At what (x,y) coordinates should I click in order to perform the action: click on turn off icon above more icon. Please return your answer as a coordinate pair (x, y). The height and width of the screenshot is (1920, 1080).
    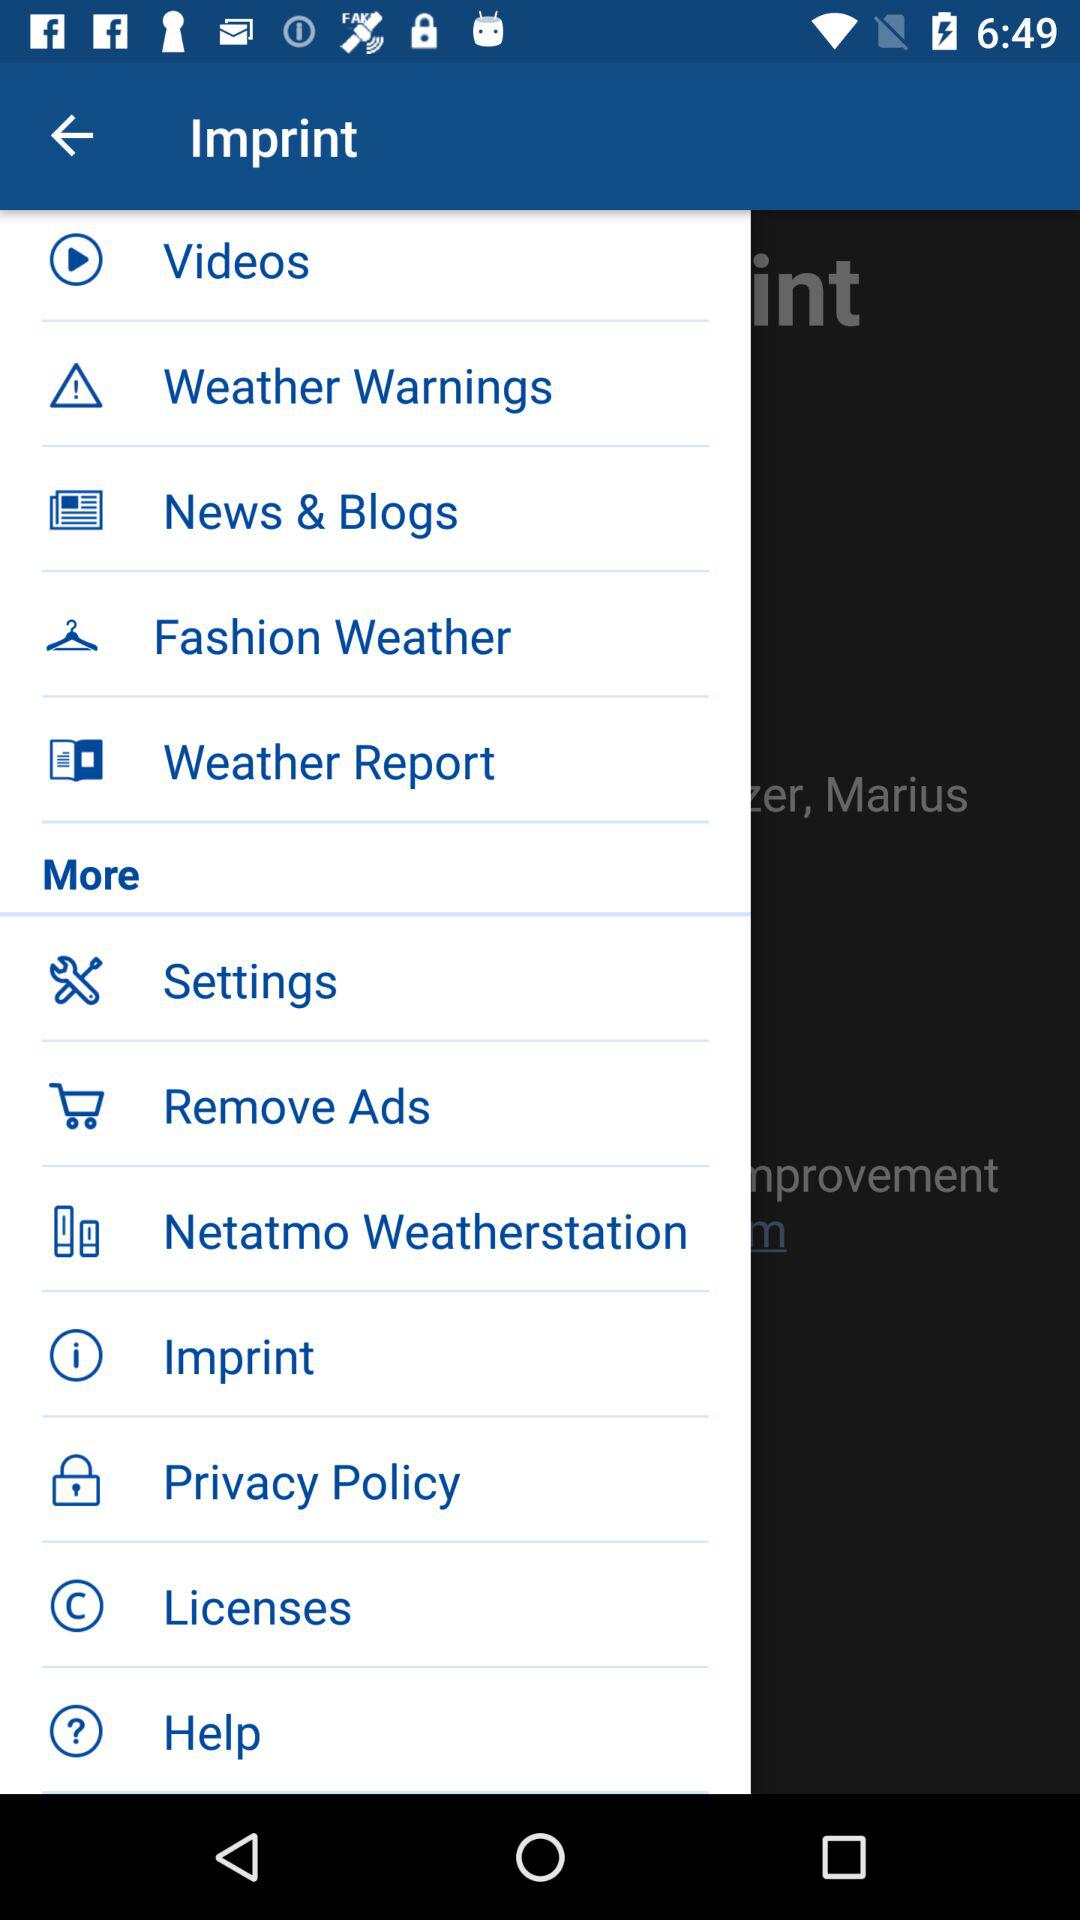
    Looking at the image, I should click on (435, 760).